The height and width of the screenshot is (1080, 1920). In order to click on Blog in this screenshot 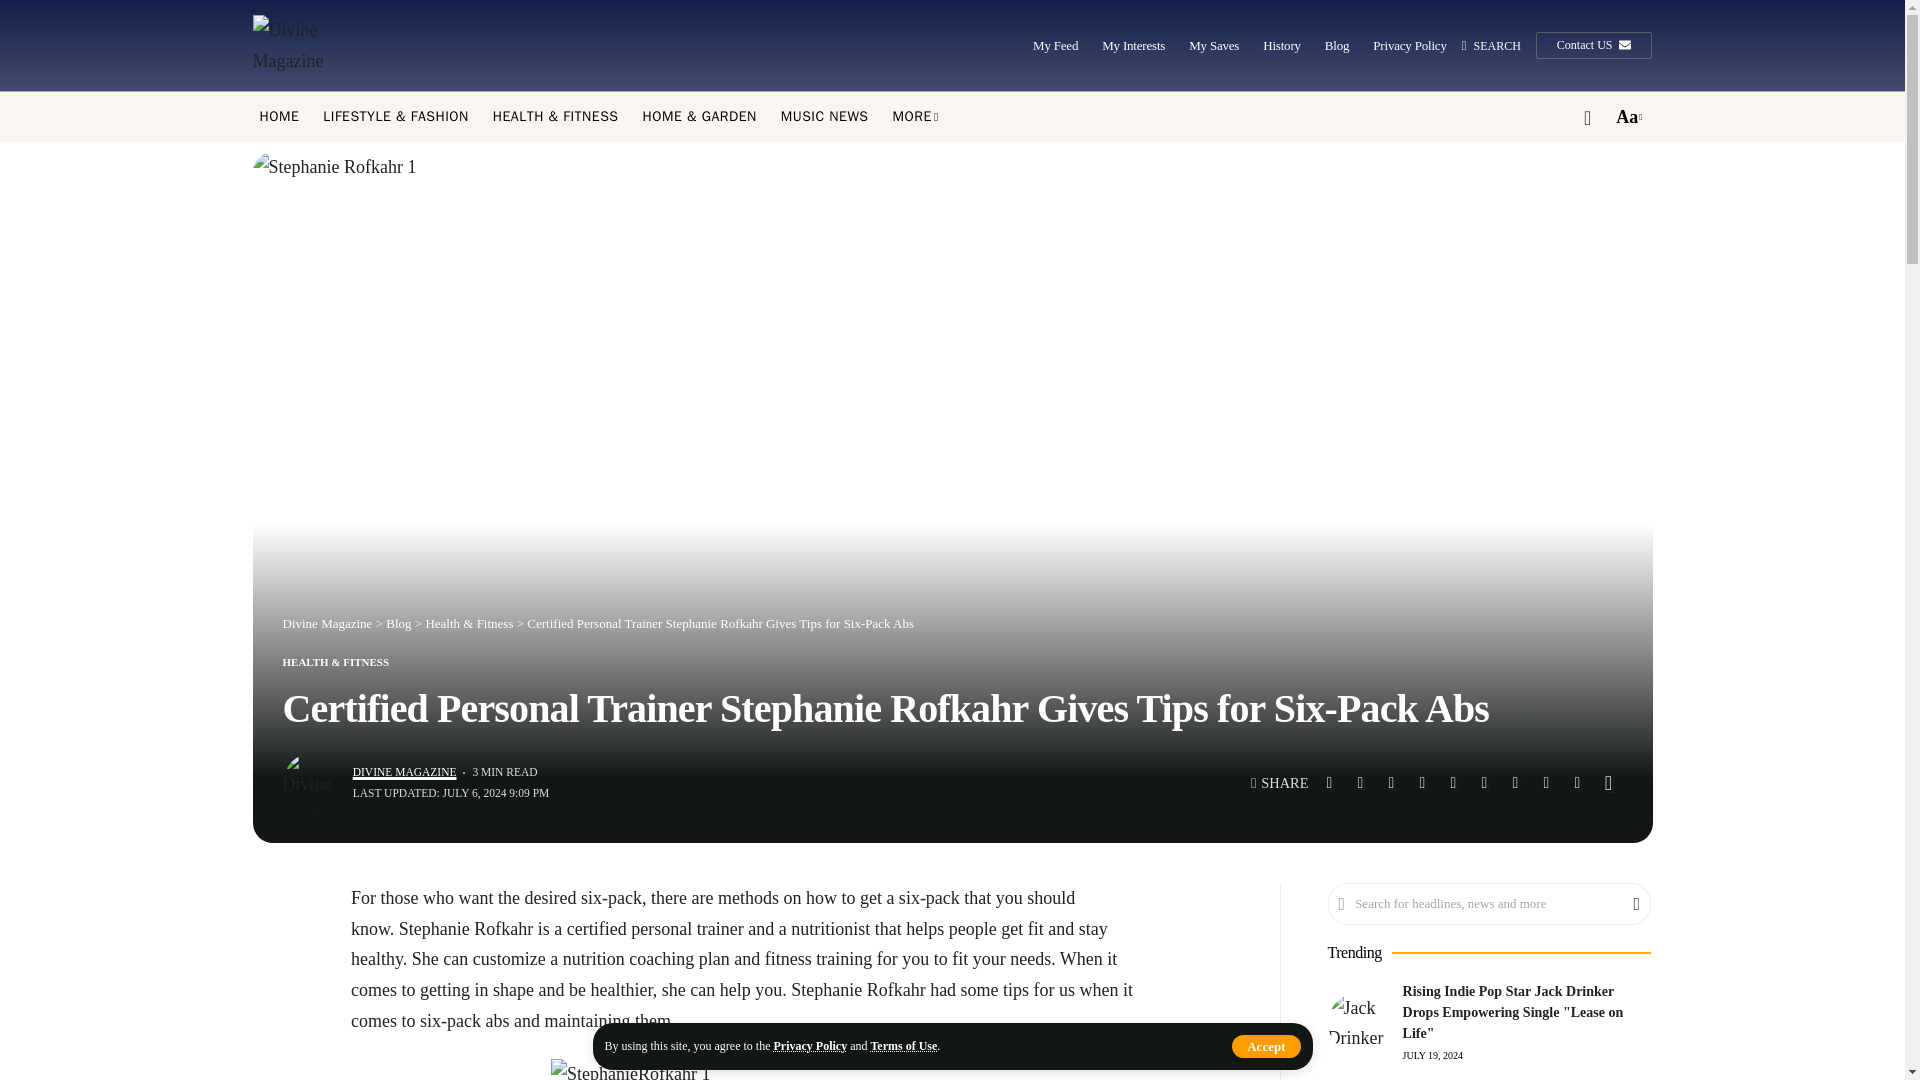, I will do `click(1336, 46)`.